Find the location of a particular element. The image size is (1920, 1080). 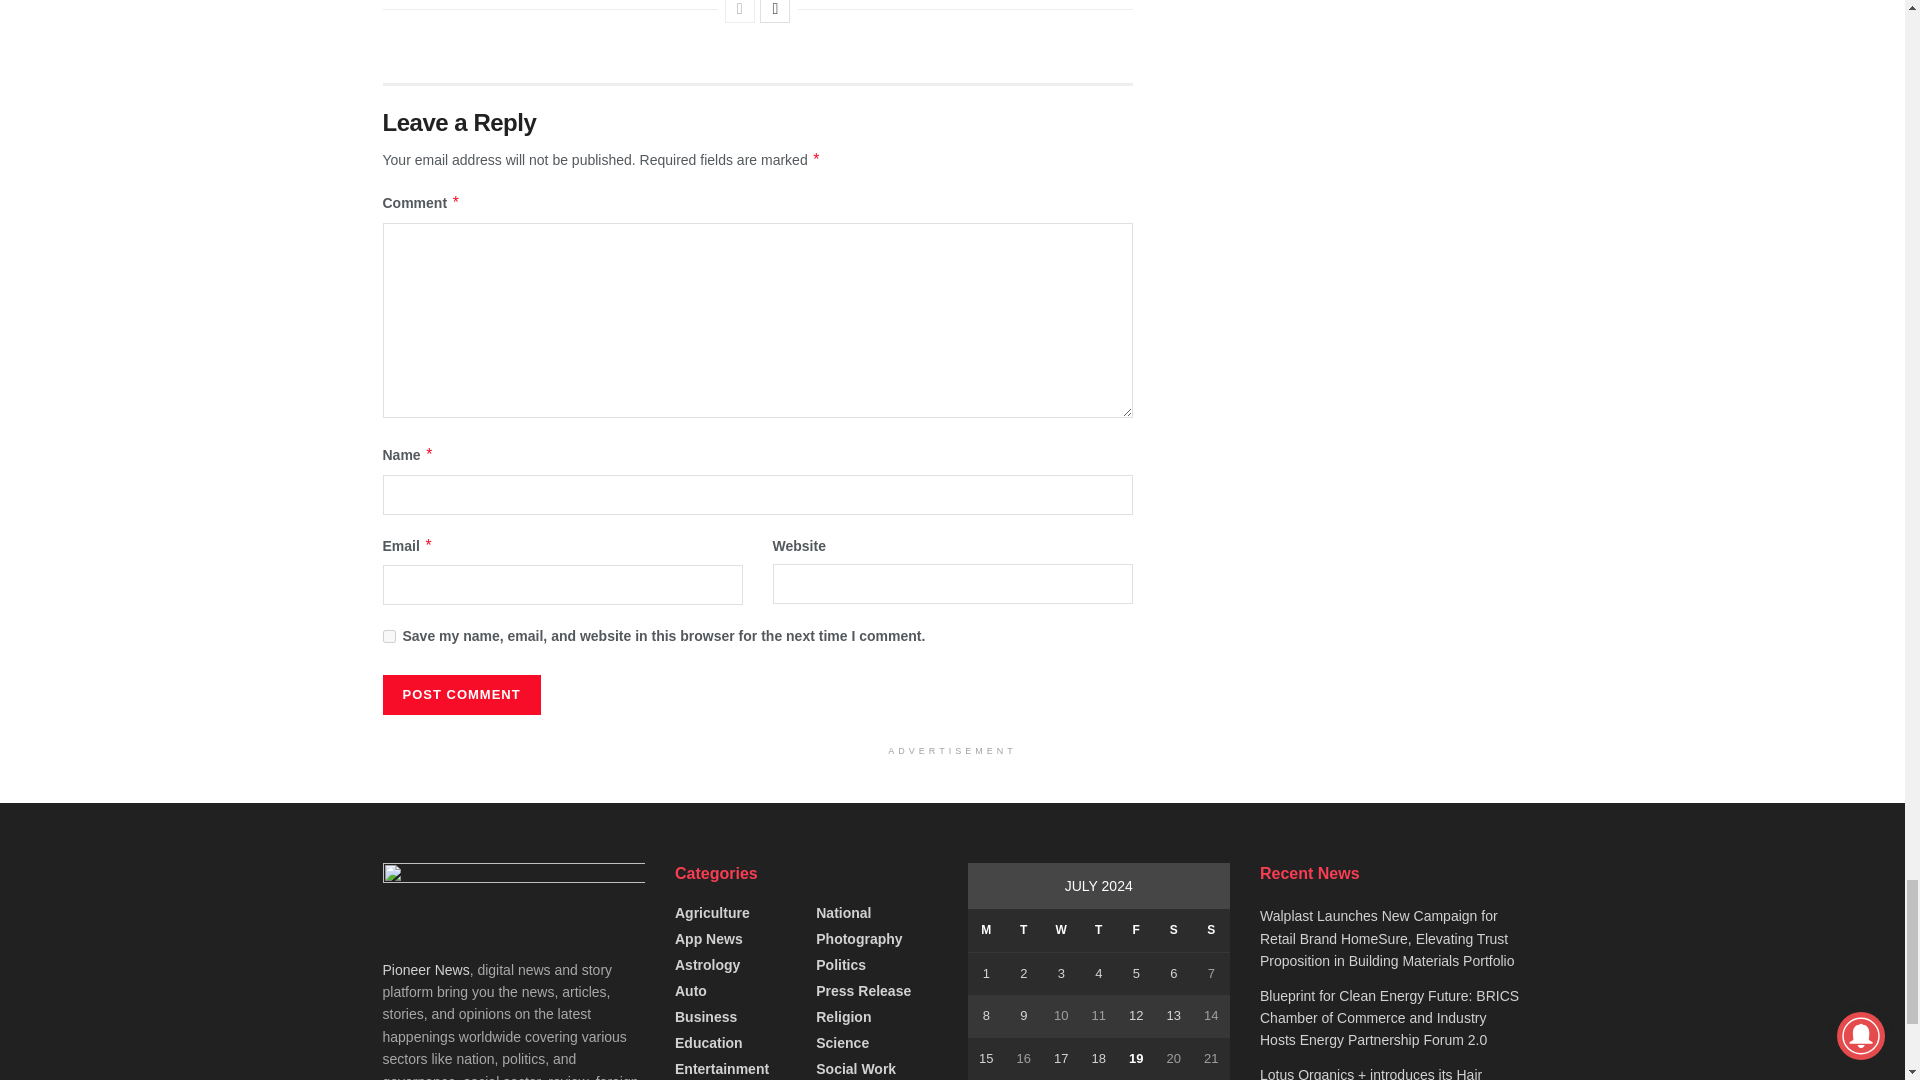

Monday is located at coordinates (986, 930).